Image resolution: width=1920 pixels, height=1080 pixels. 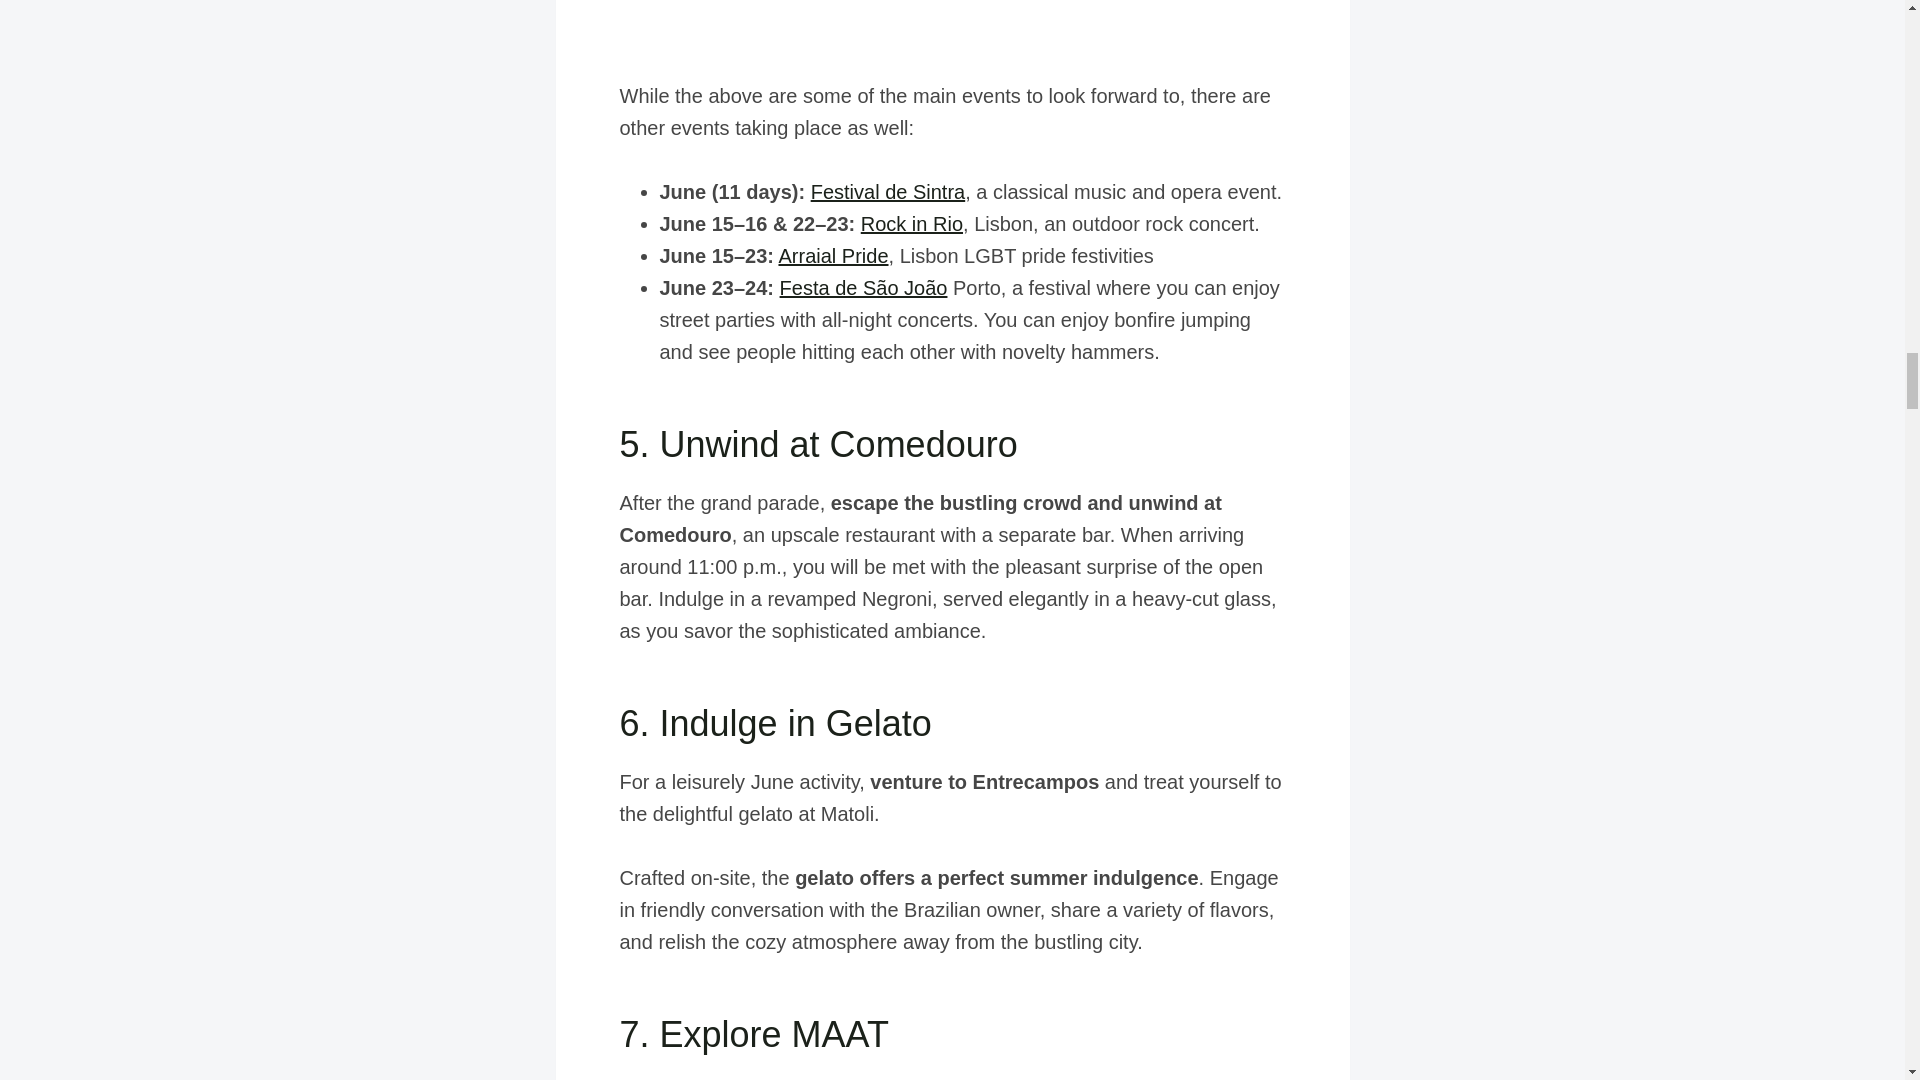 What do you see at coordinates (912, 224) in the screenshot?
I see `Rock in Rio` at bounding box center [912, 224].